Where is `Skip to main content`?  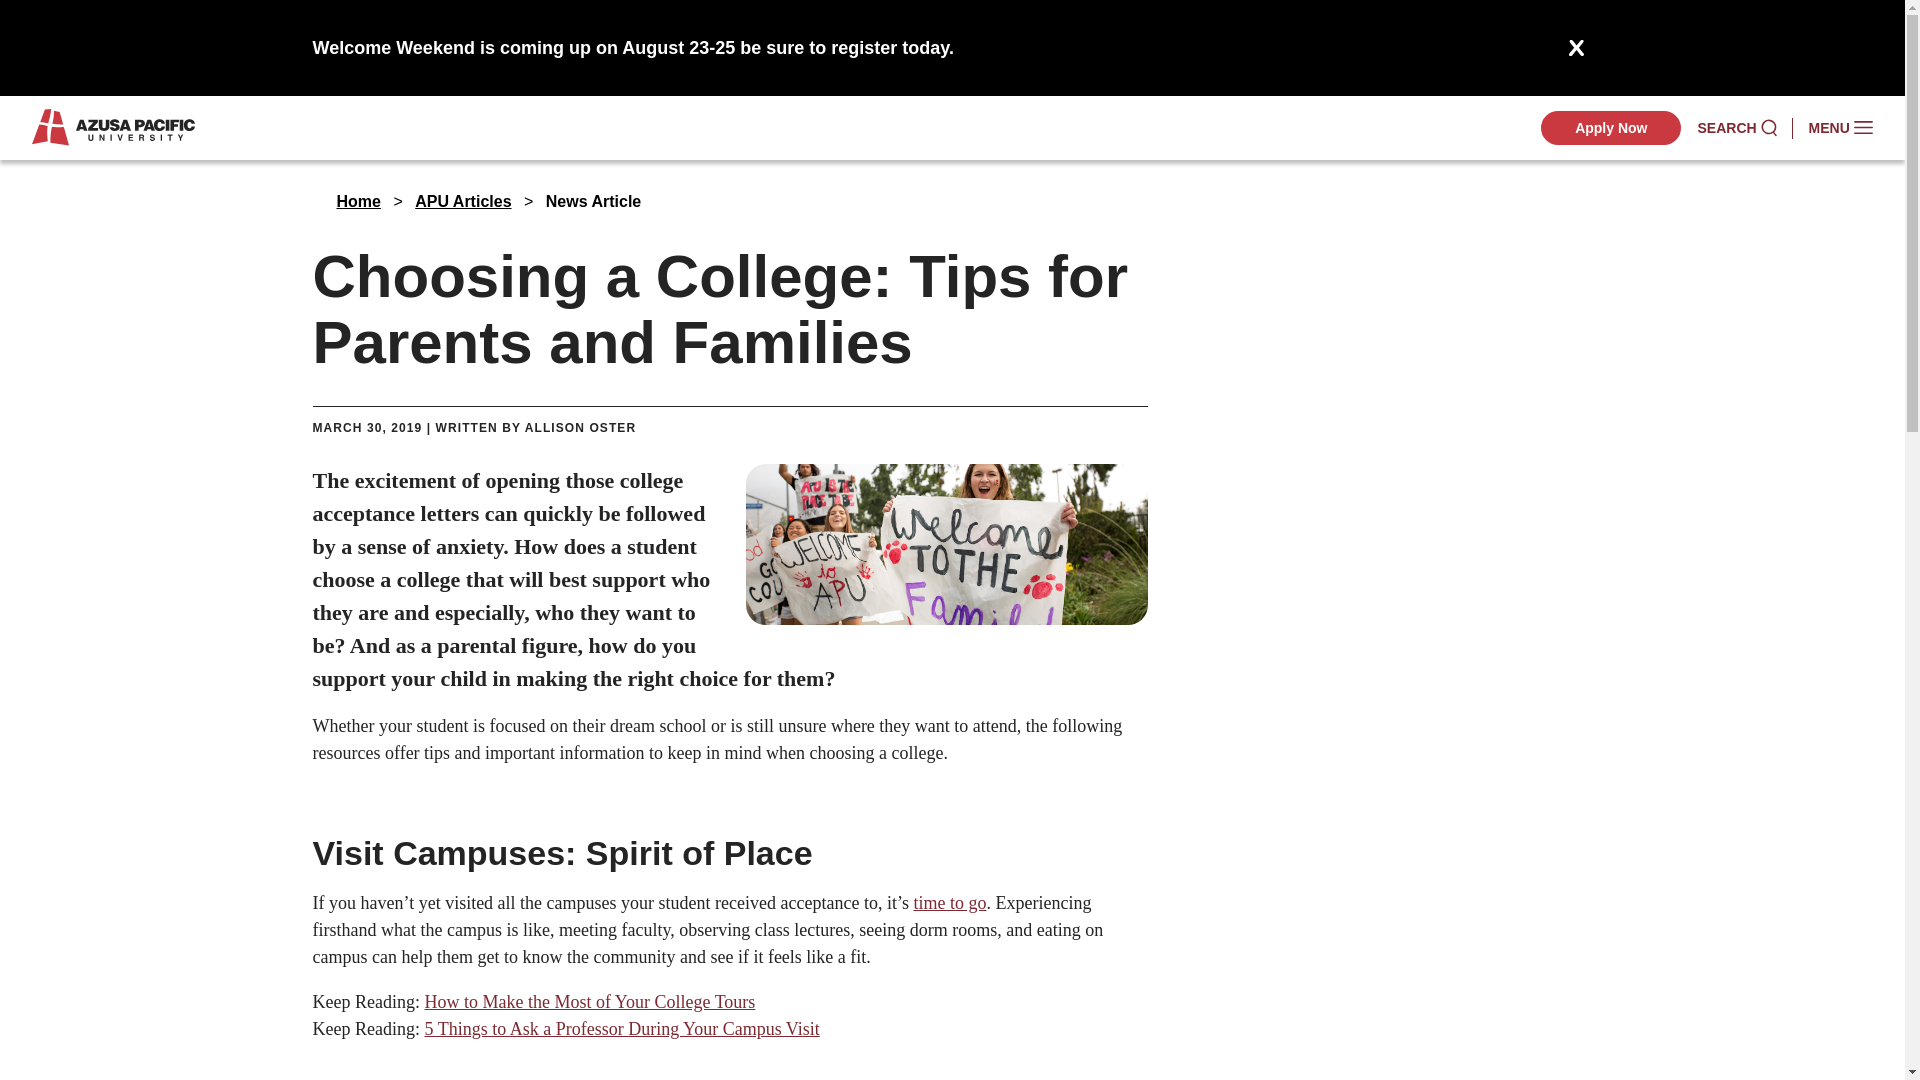
Skip to main content is located at coordinates (952, 30).